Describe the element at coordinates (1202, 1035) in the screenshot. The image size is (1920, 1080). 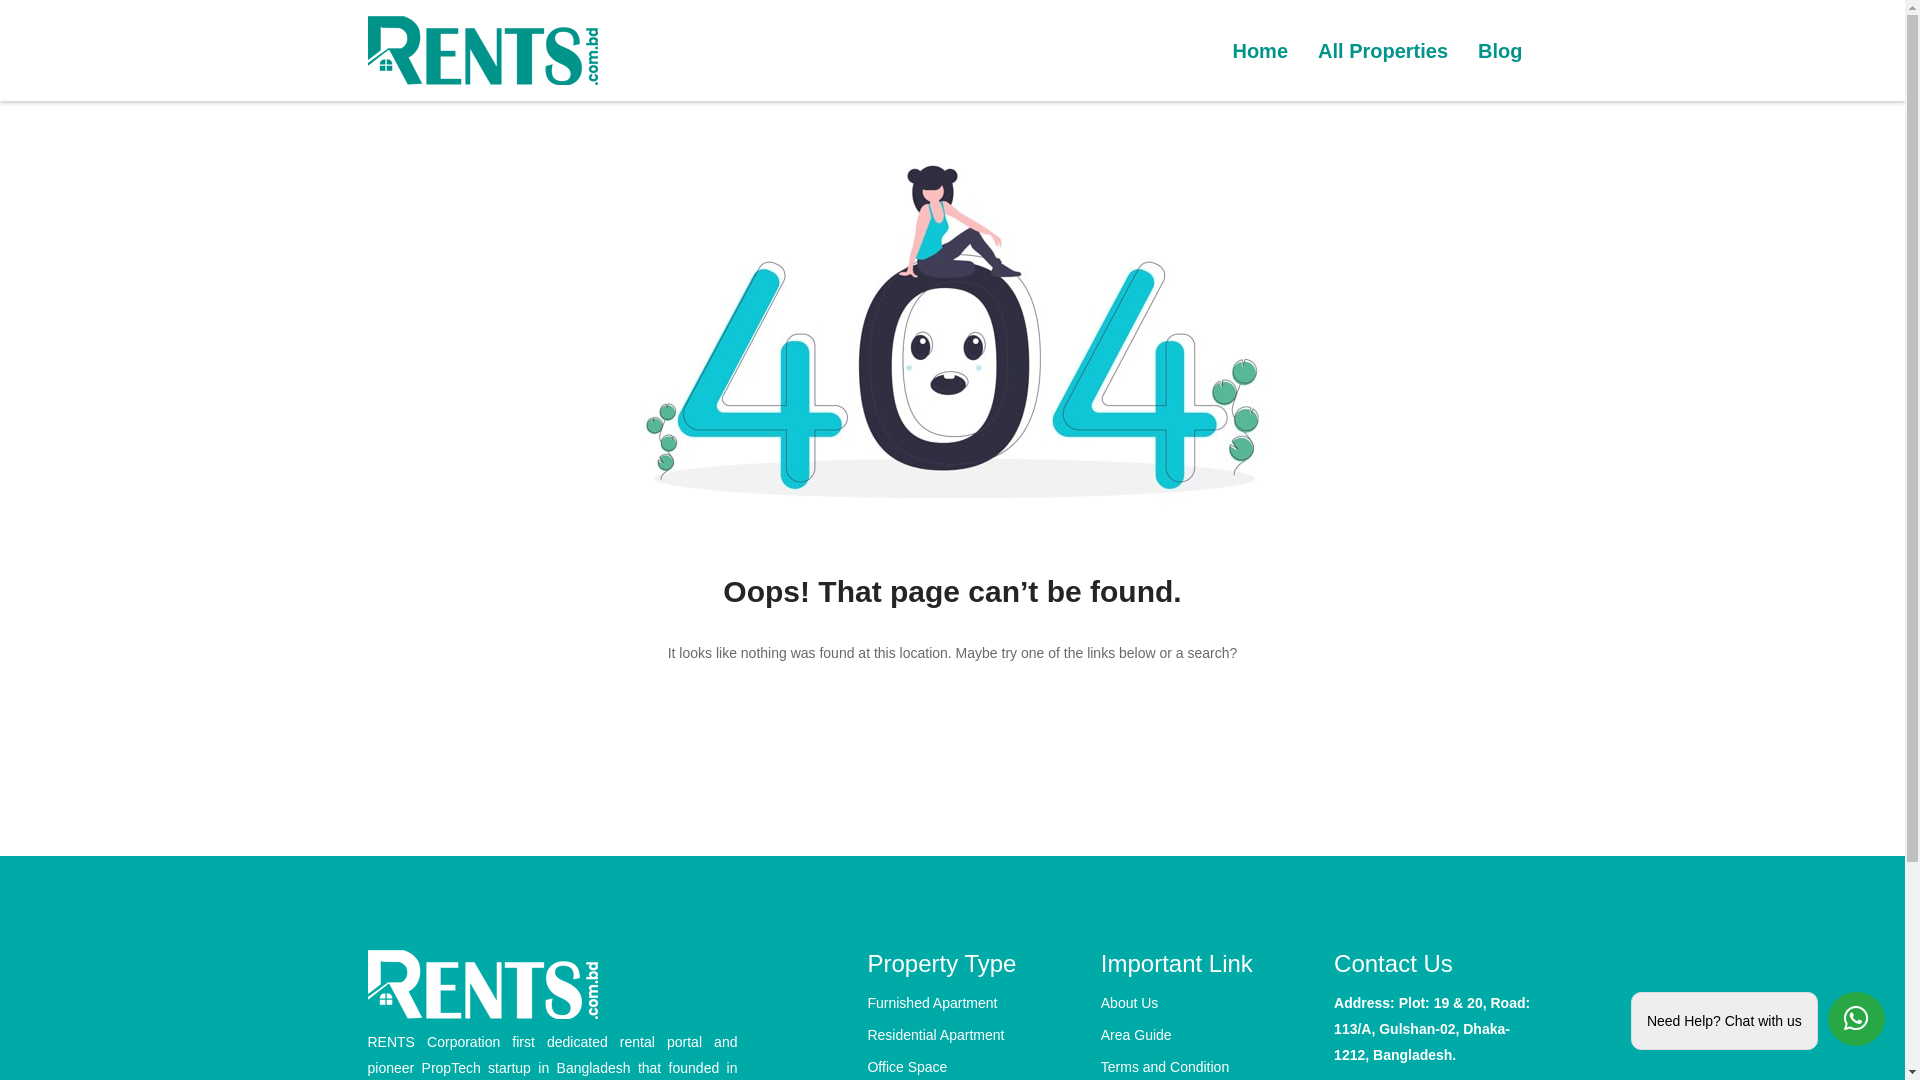
I see `Area Guide` at that location.